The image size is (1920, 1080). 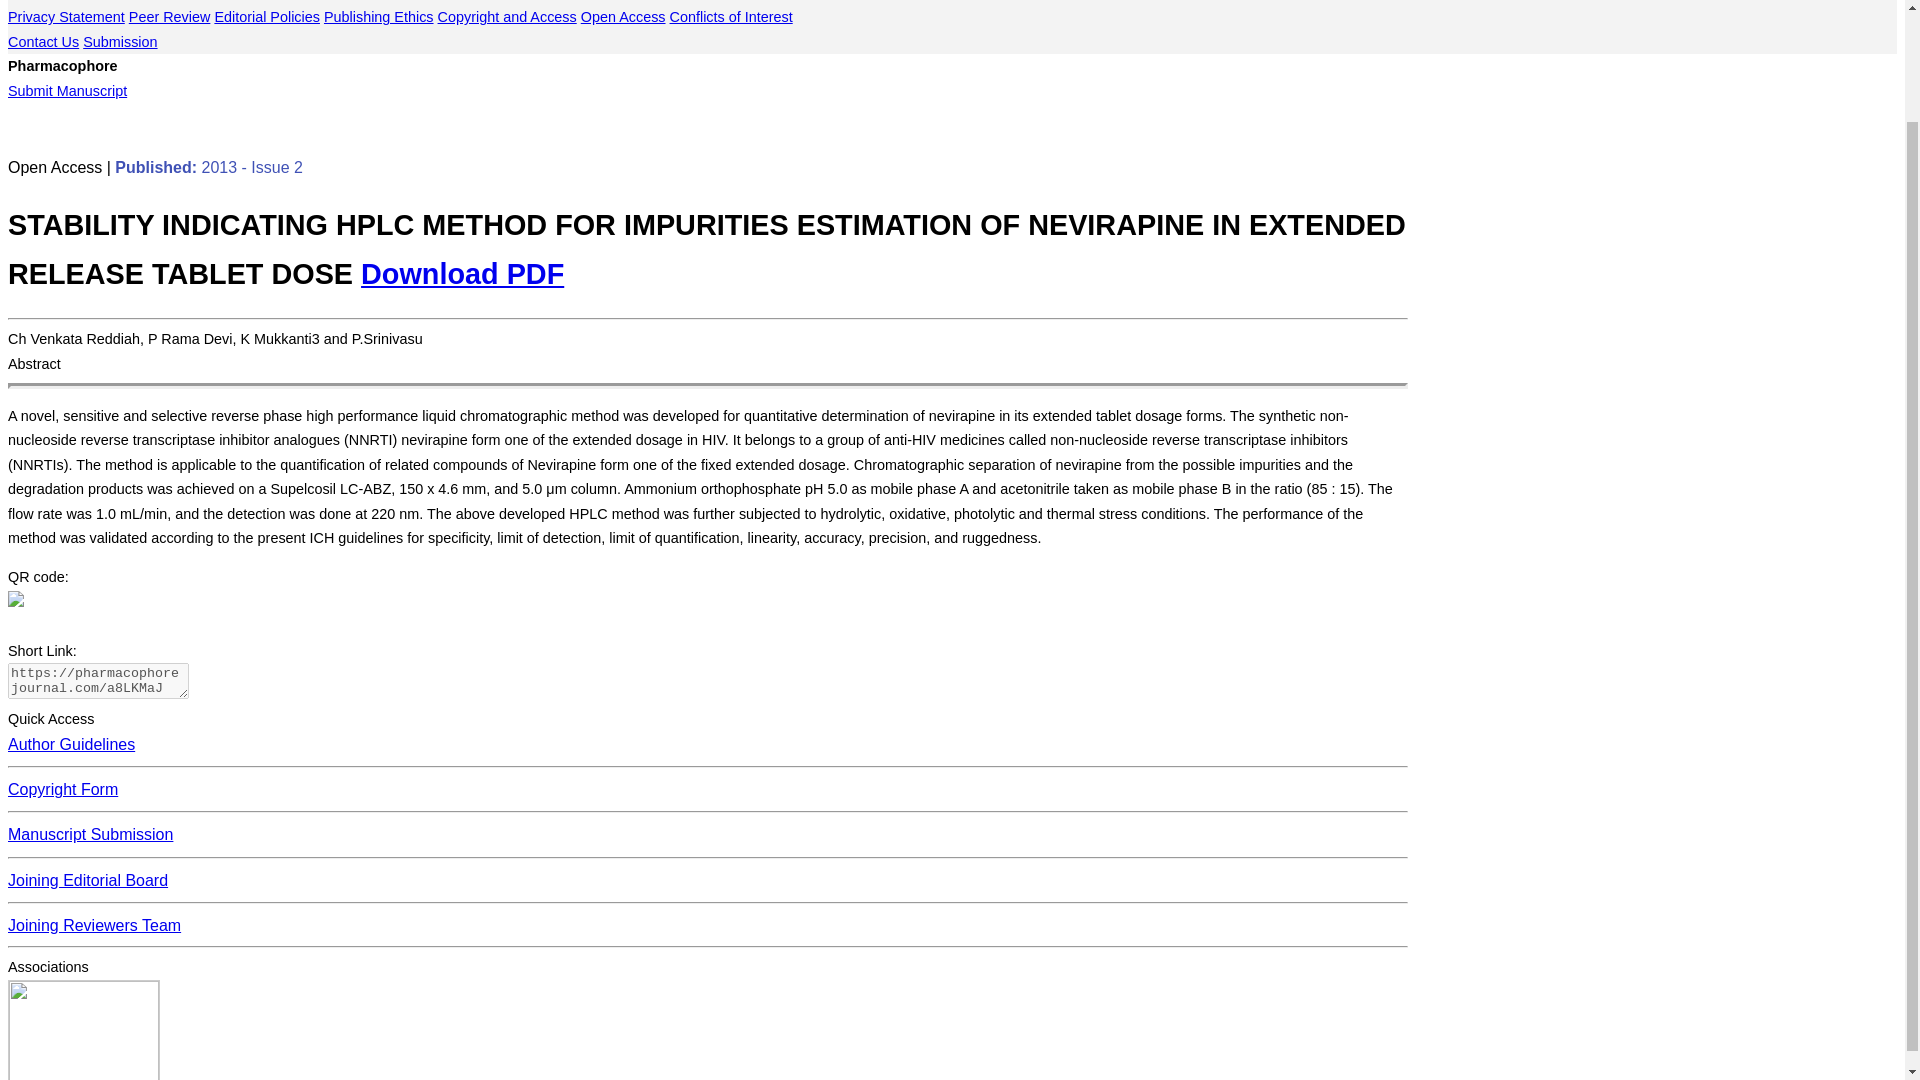 What do you see at coordinates (62, 789) in the screenshot?
I see `Copyright Form` at bounding box center [62, 789].